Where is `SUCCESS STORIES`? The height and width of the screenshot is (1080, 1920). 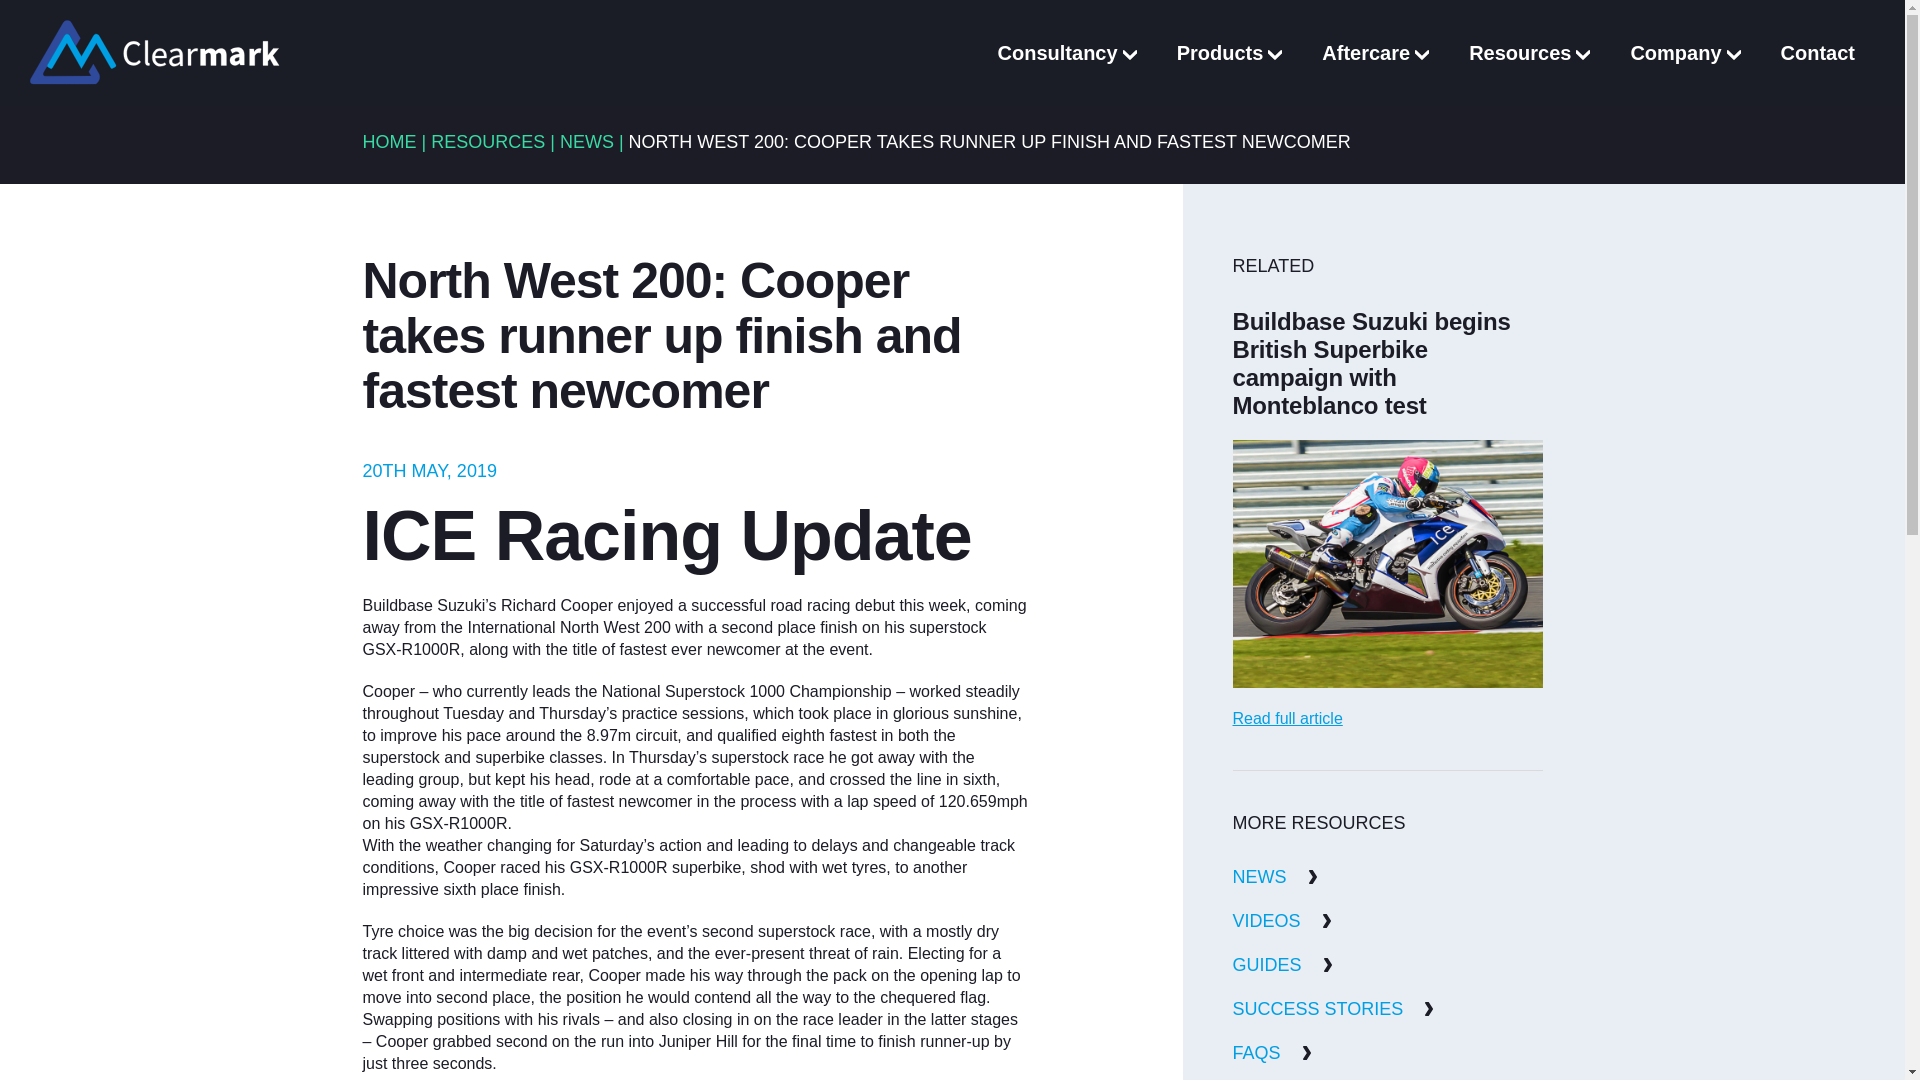 SUCCESS STORIES is located at coordinates (1333, 1008).